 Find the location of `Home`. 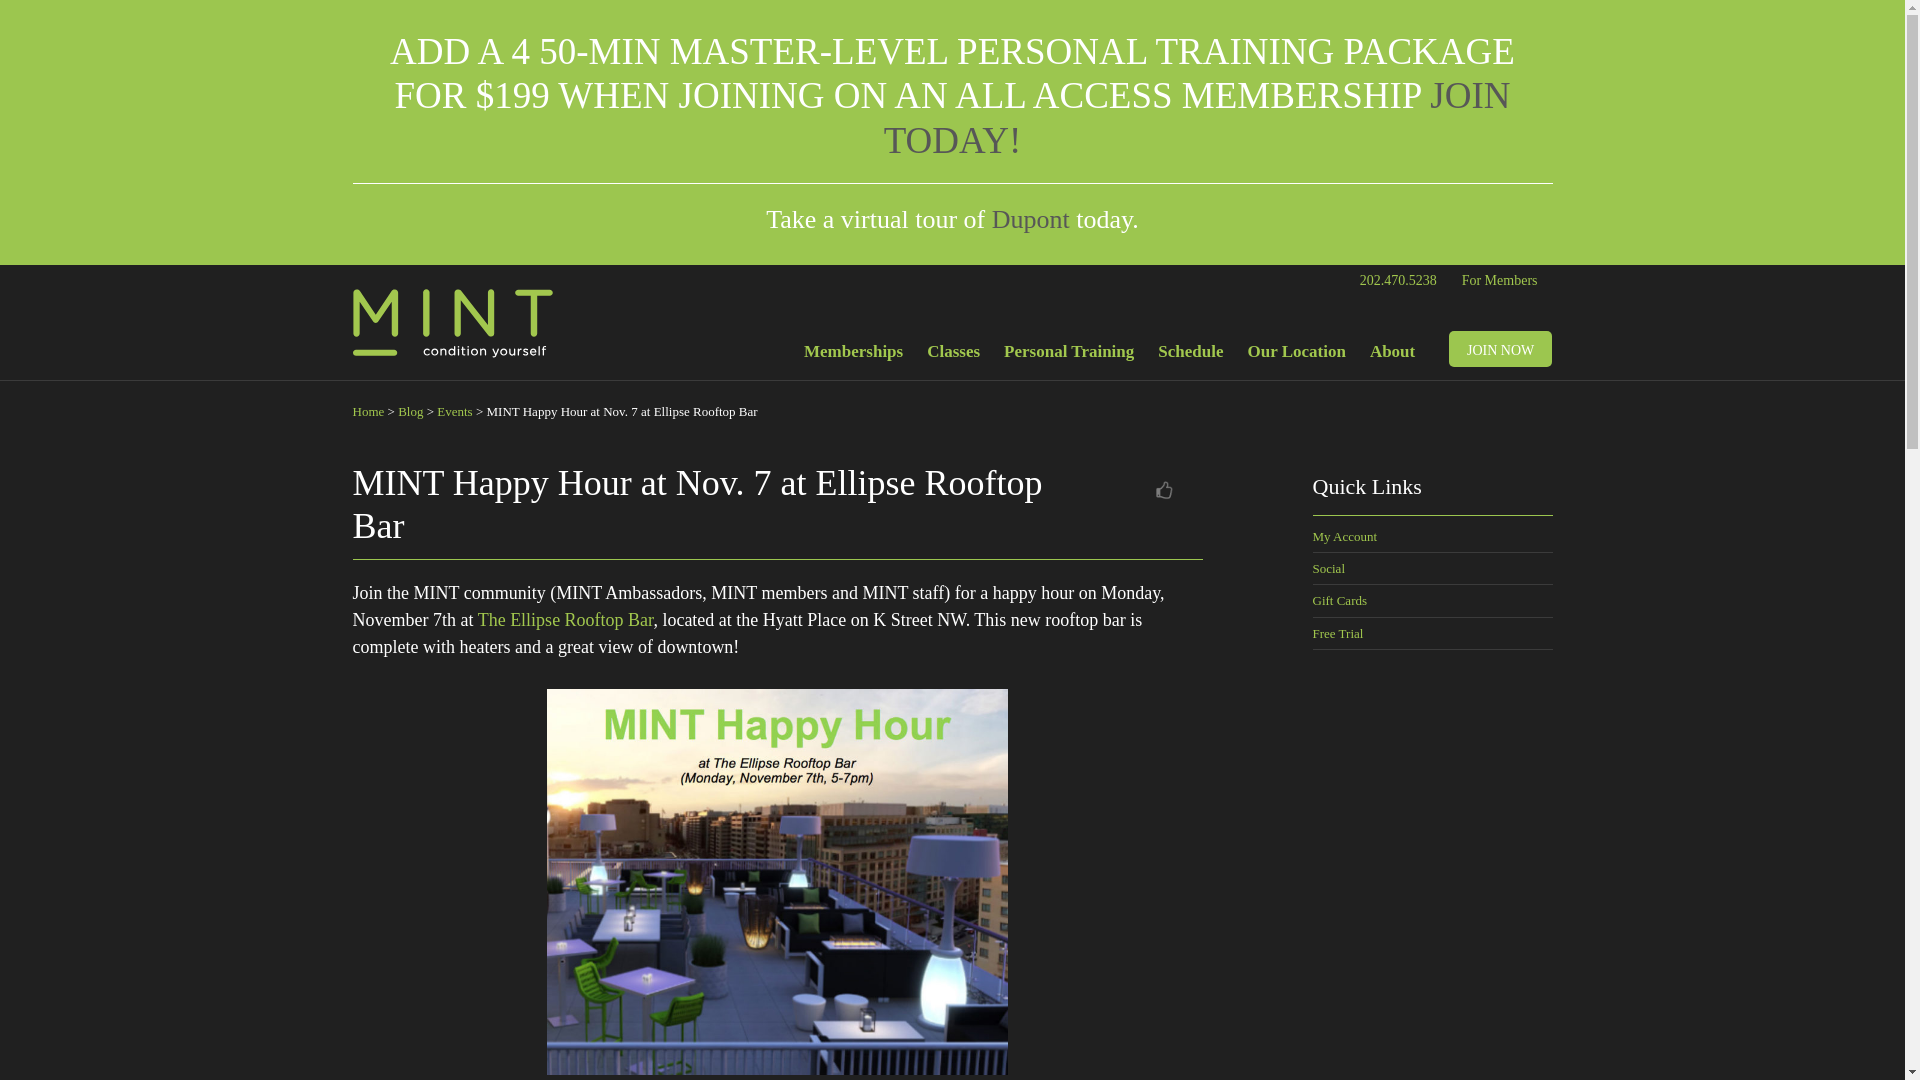

Home is located at coordinates (368, 411).